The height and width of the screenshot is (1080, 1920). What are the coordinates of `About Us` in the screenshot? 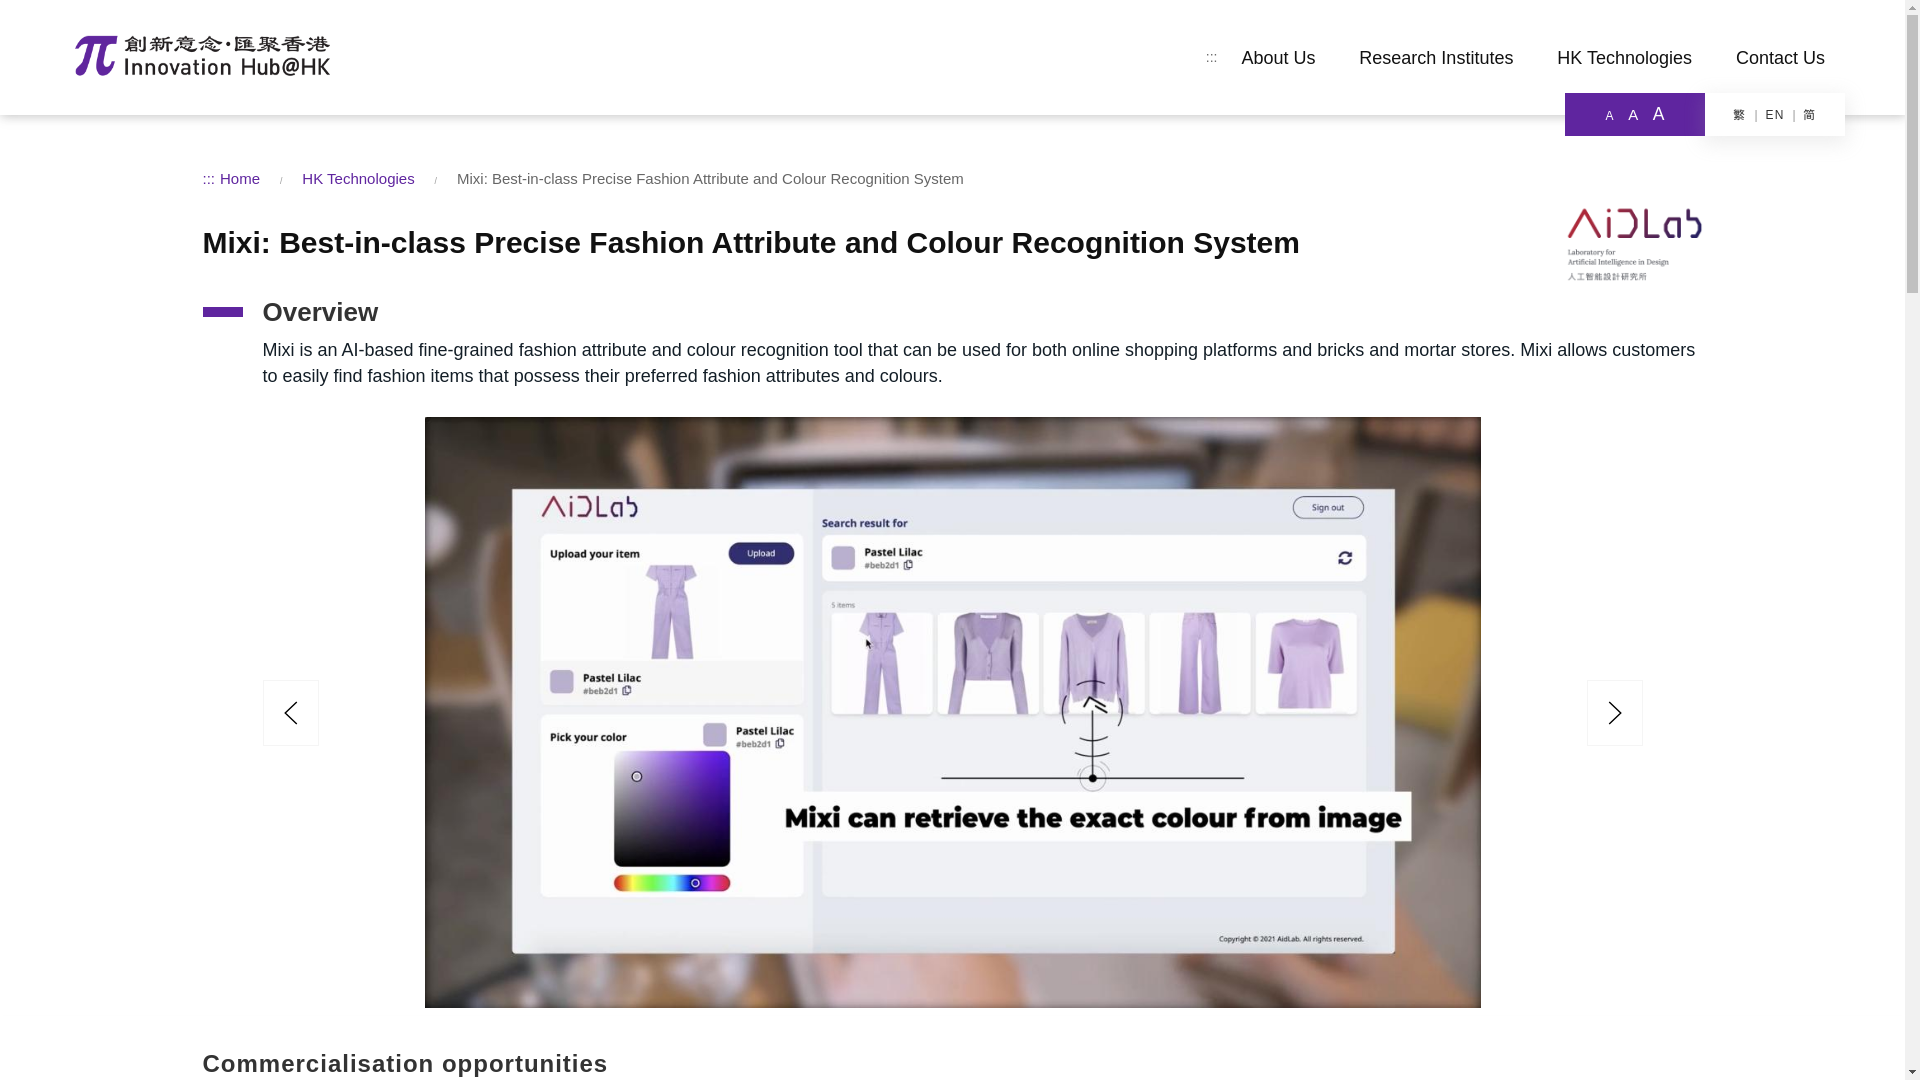 It's located at (1278, 58).